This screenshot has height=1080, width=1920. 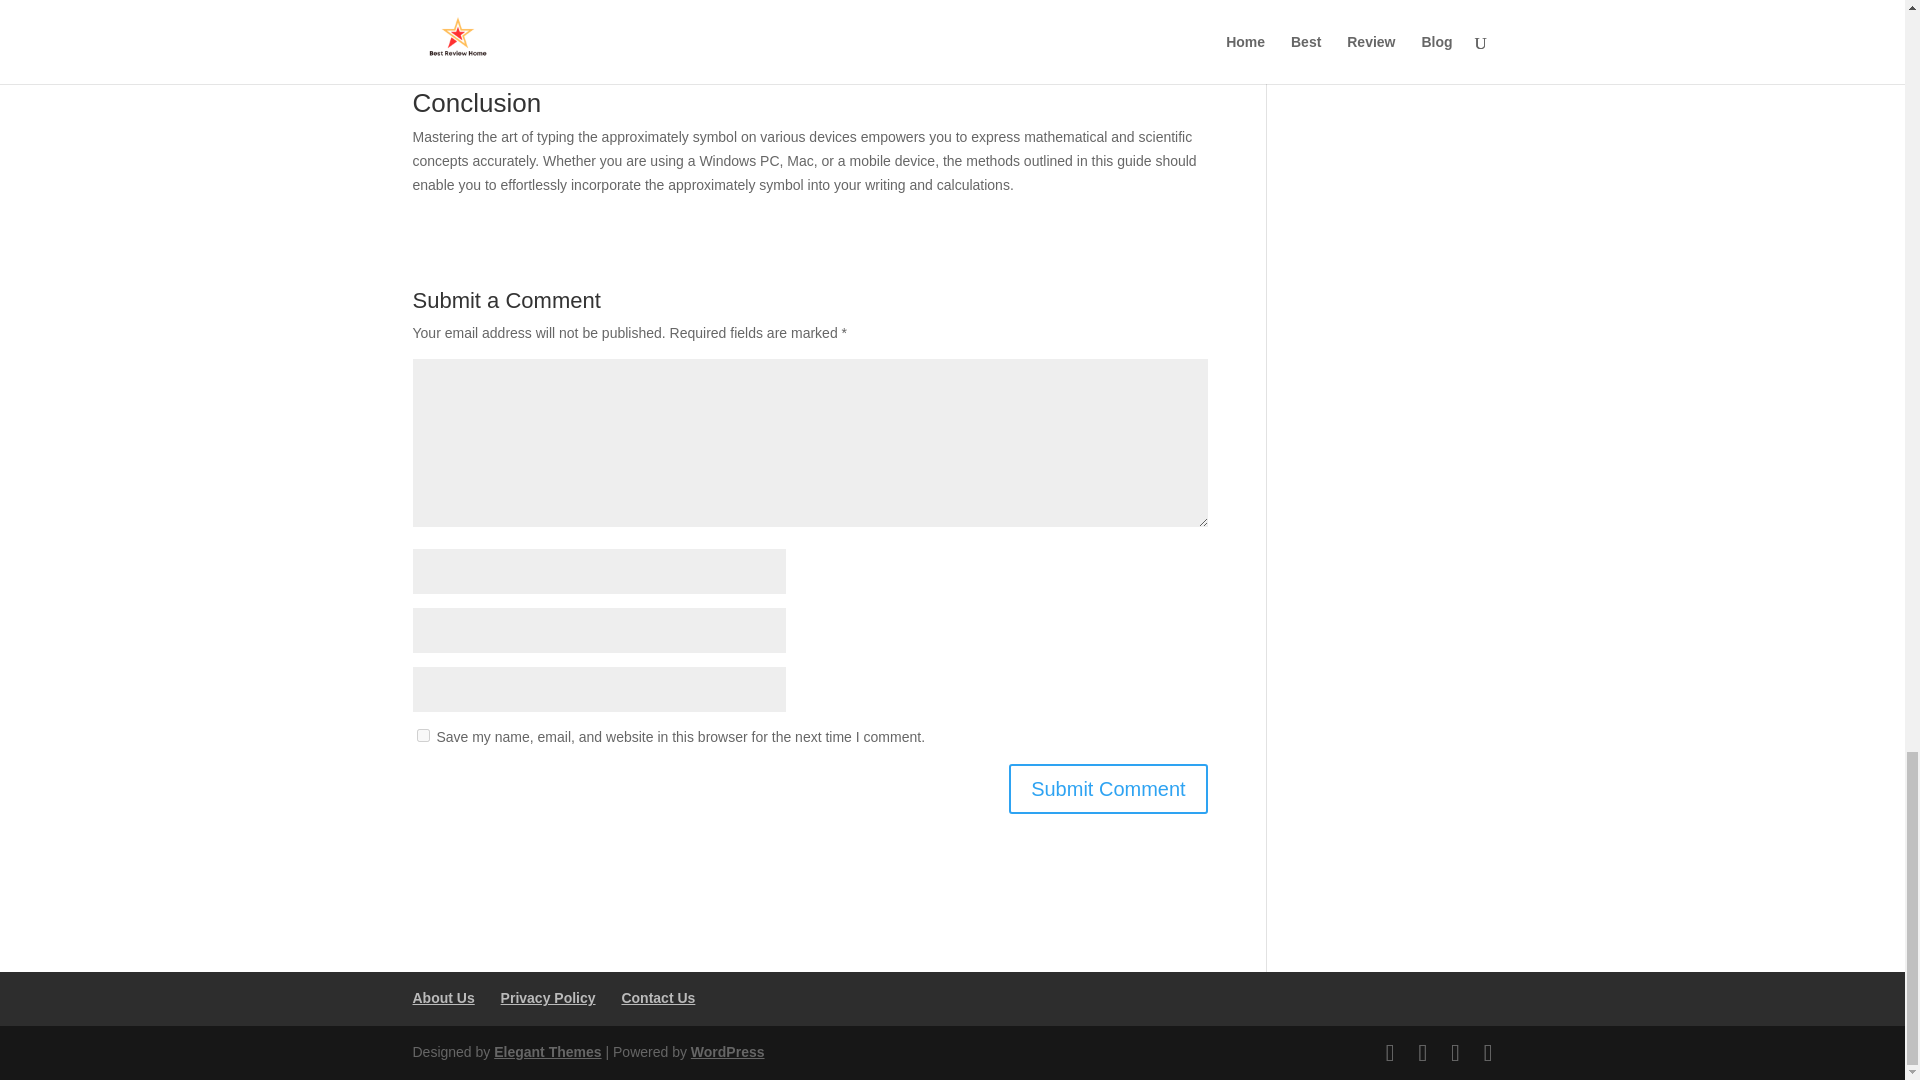 What do you see at coordinates (422, 735) in the screenshot?
I see `yes` at bounding box center [422, 735].